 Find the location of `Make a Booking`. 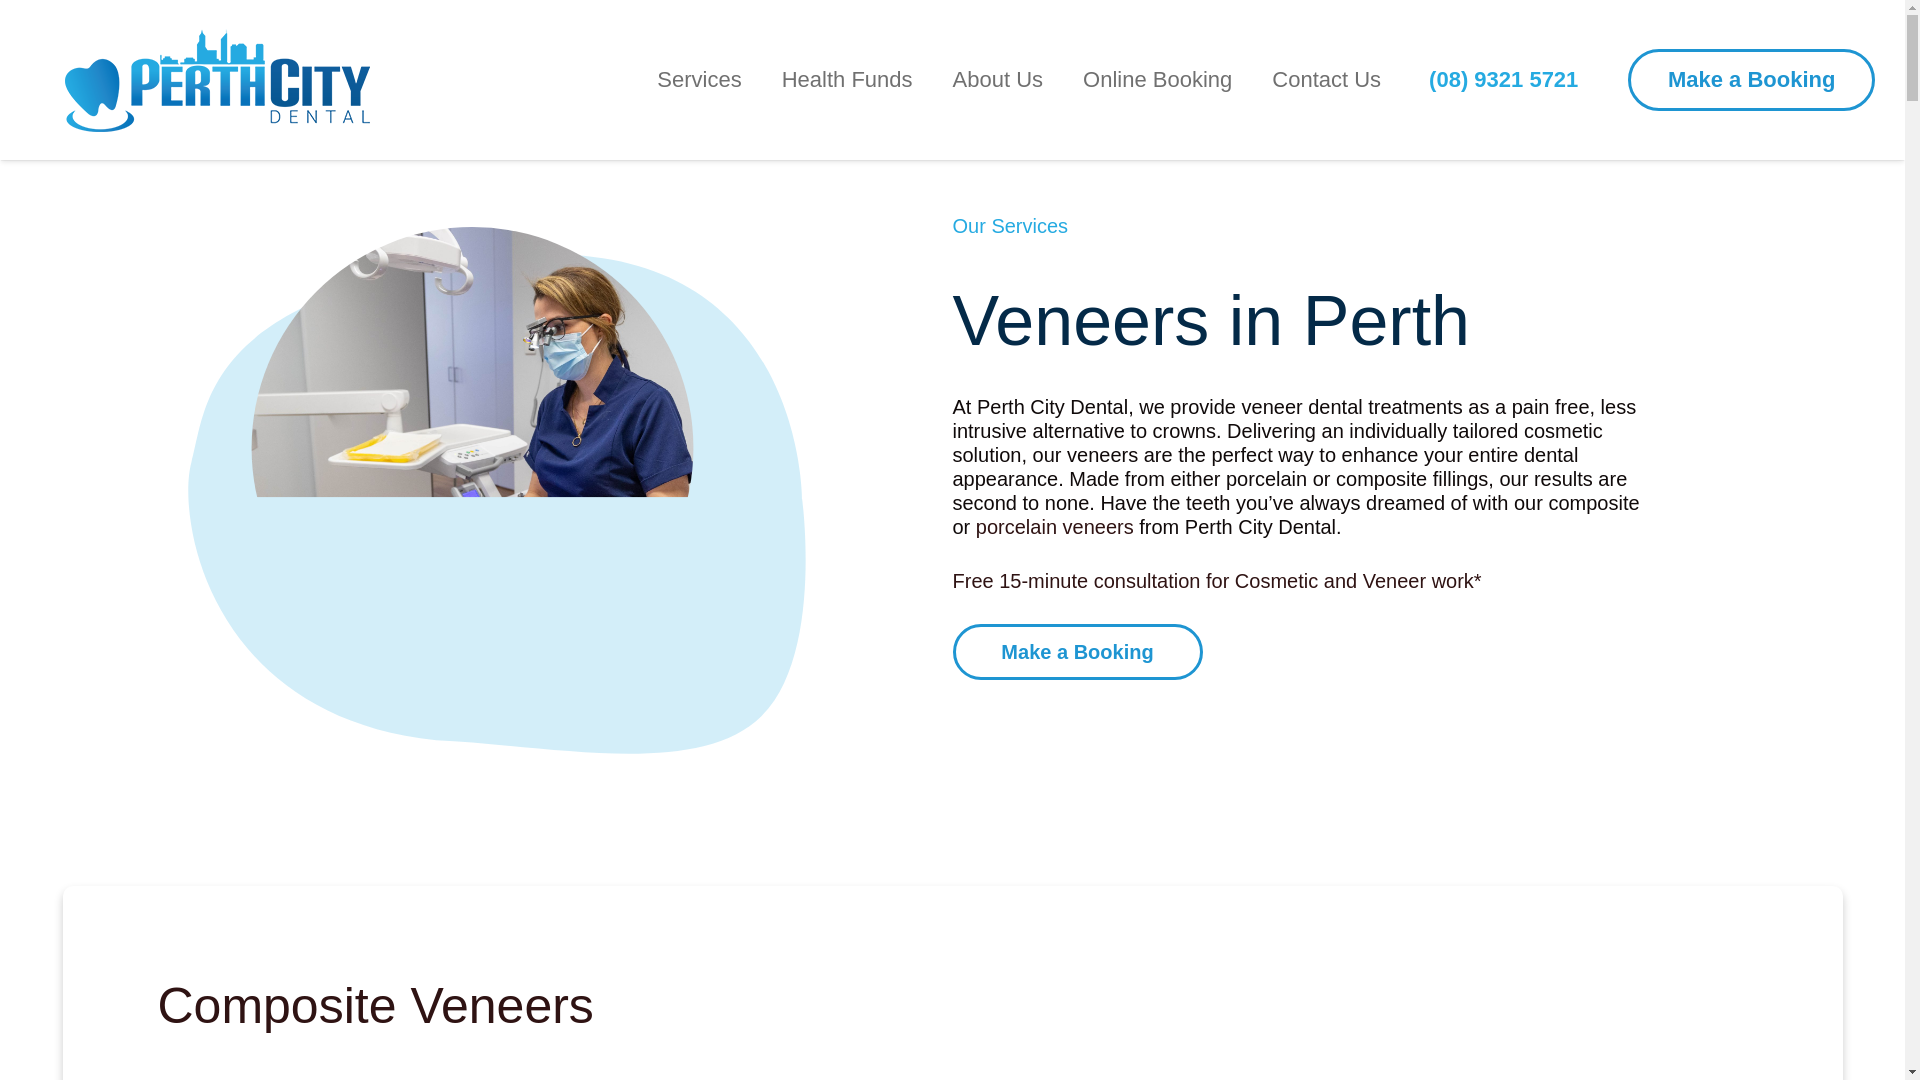

Make a Booking is located at coordinates (1076, 652).